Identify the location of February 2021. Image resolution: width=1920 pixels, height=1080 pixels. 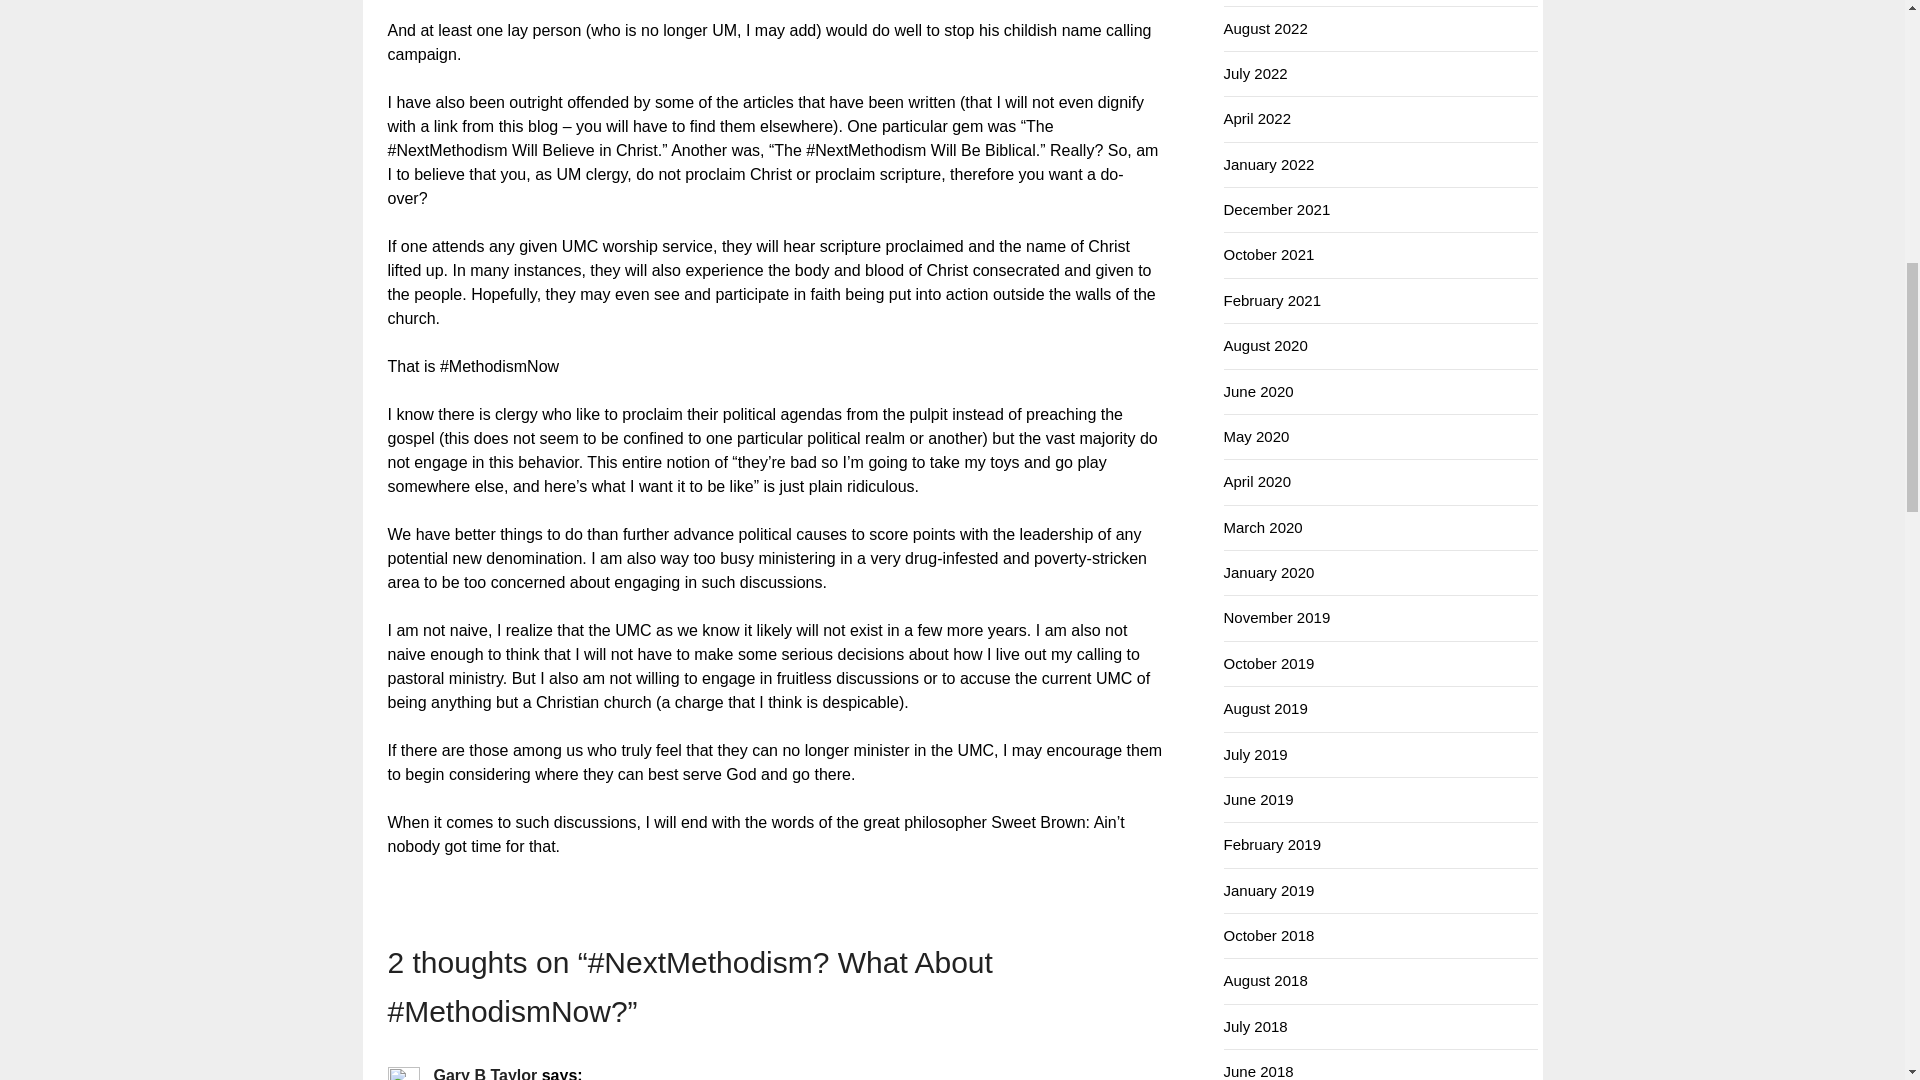
(1273, 300).